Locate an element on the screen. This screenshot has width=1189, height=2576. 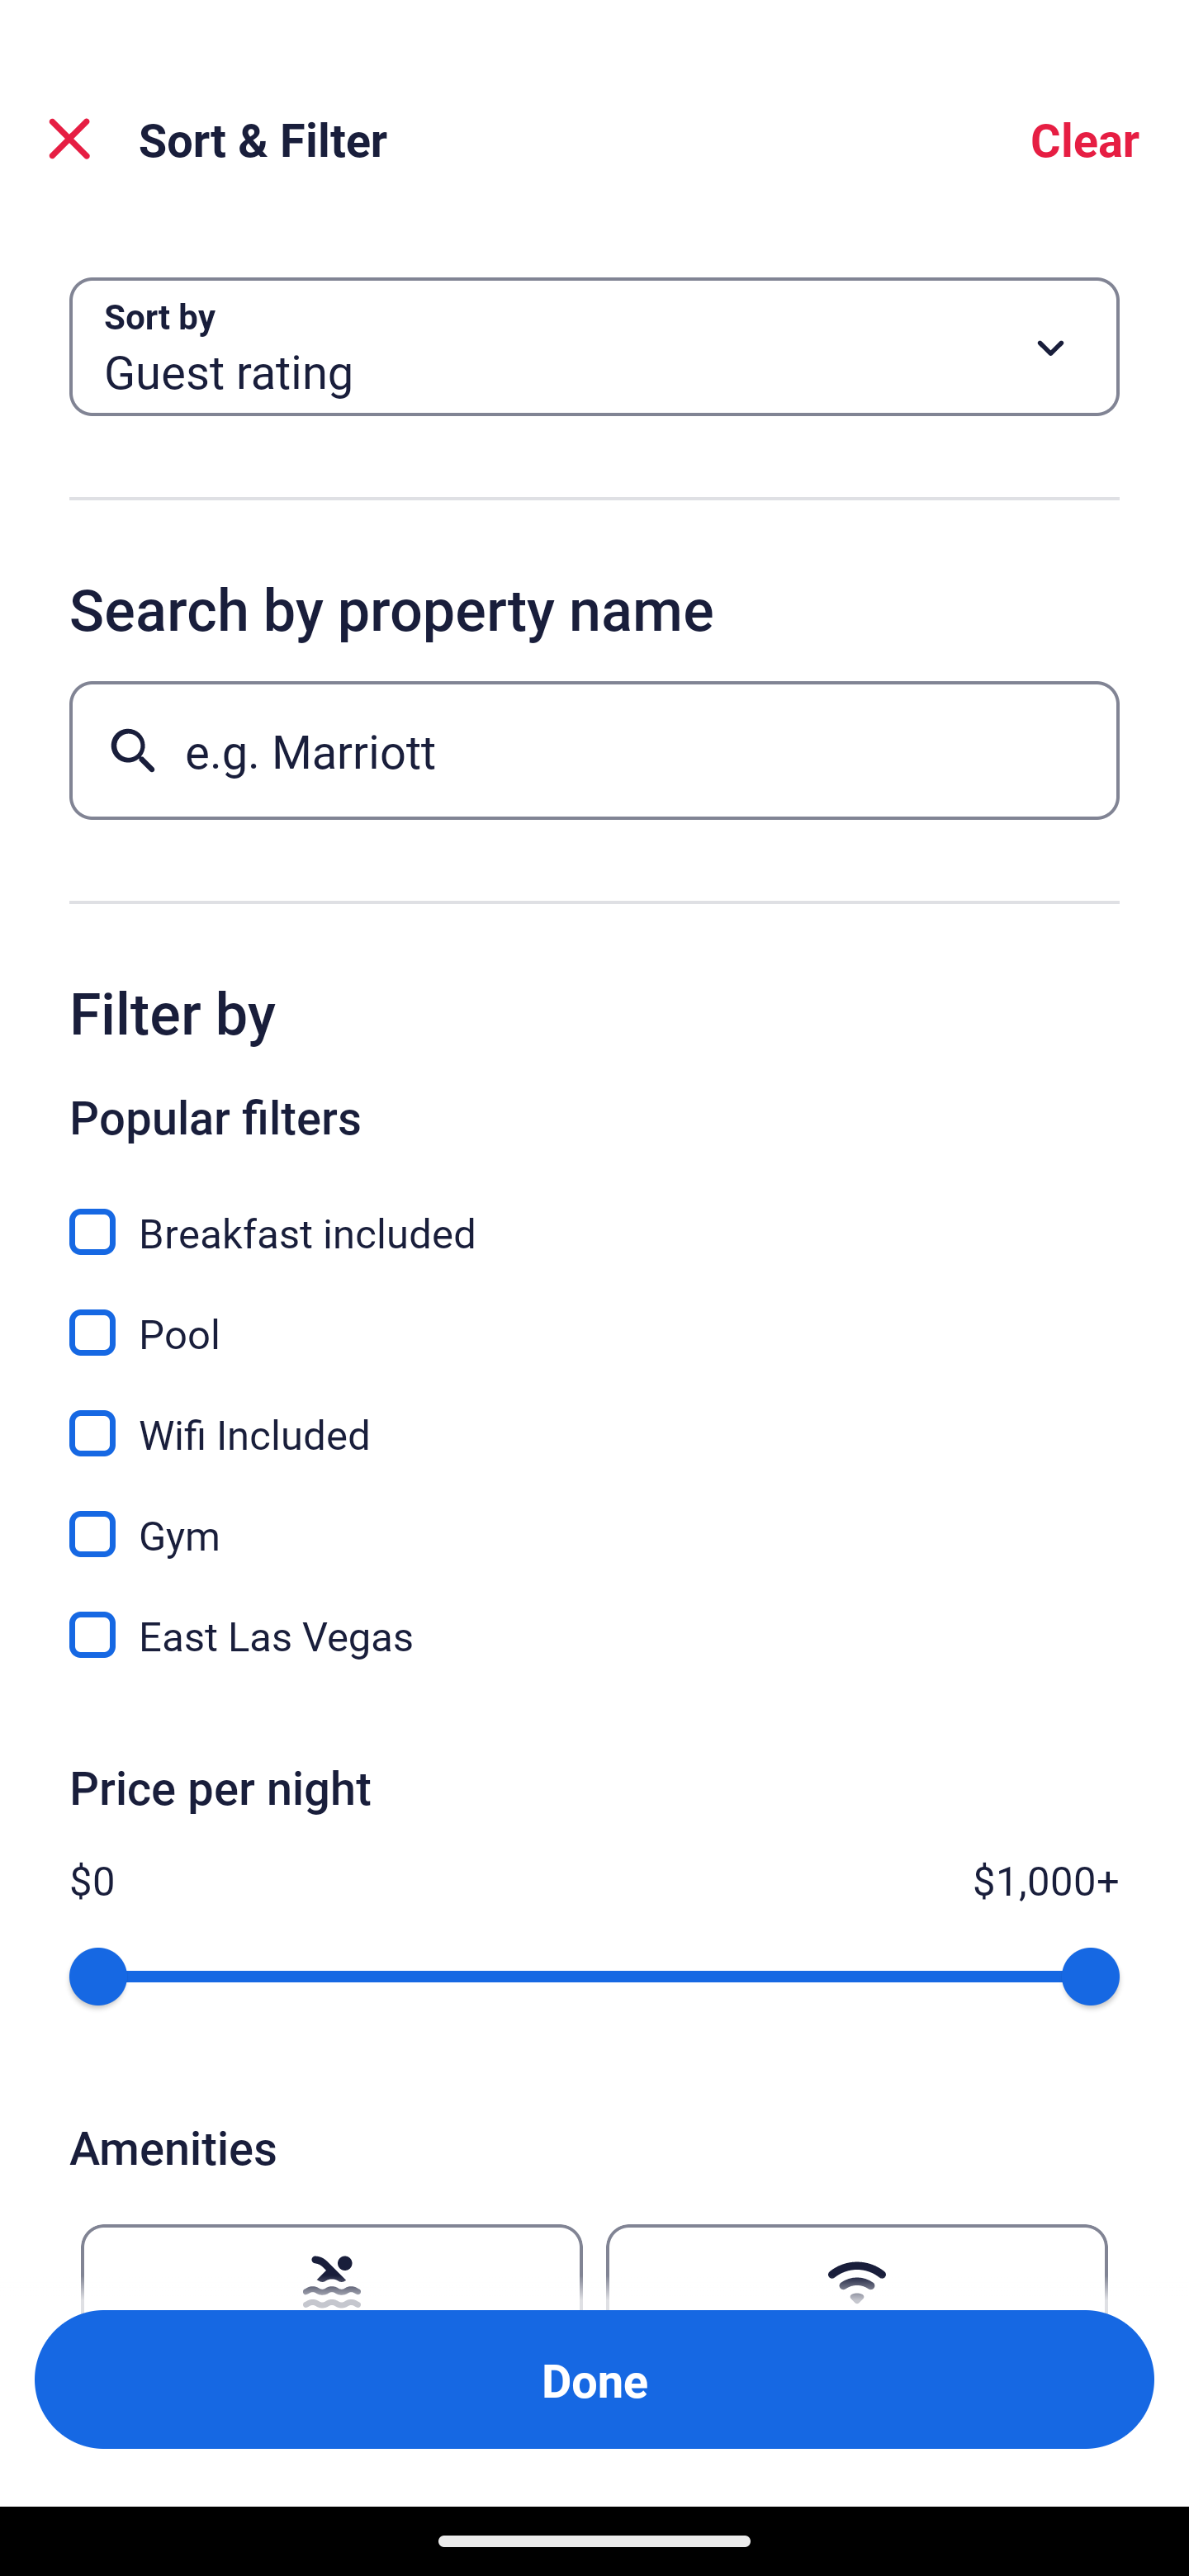
East Las Vegas, East Las Vegas is located at coordinates (594, 1635).